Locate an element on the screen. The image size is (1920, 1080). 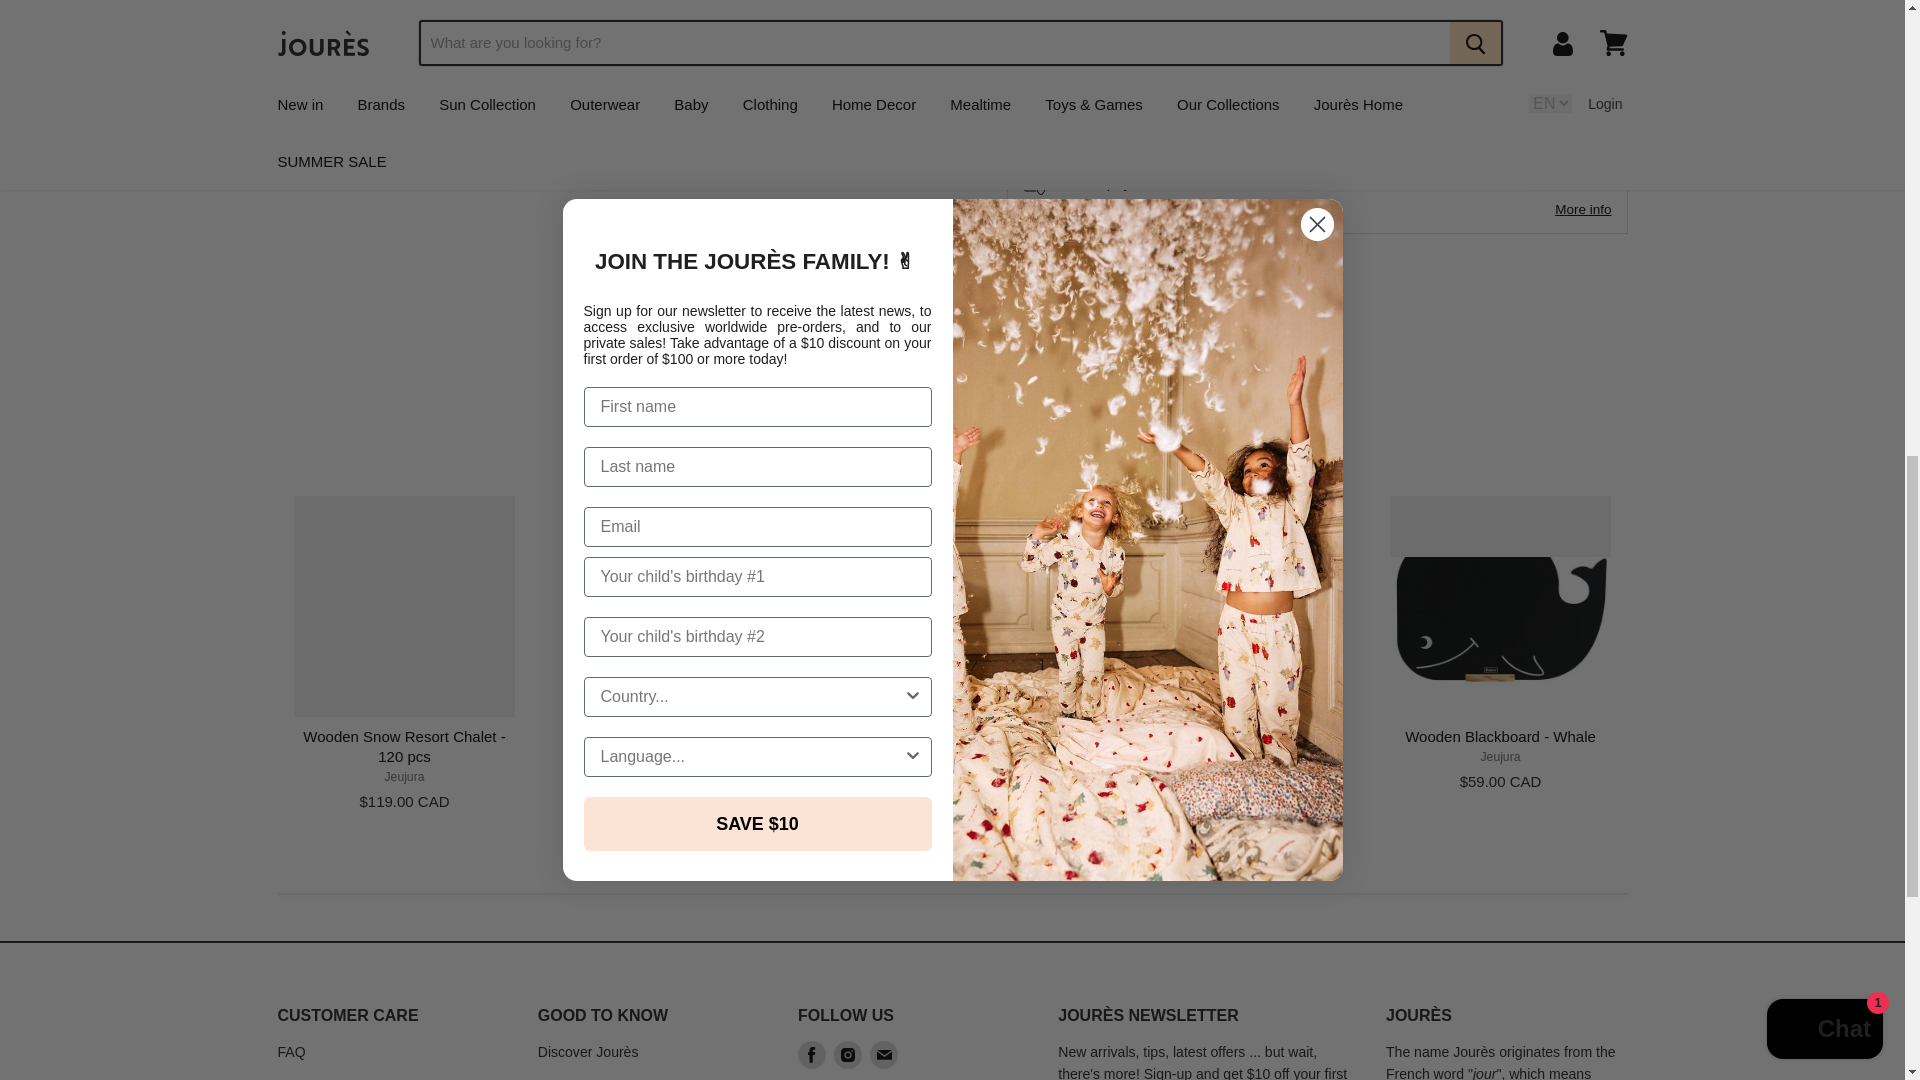
E-mail is located at coordinates (884, 1054).